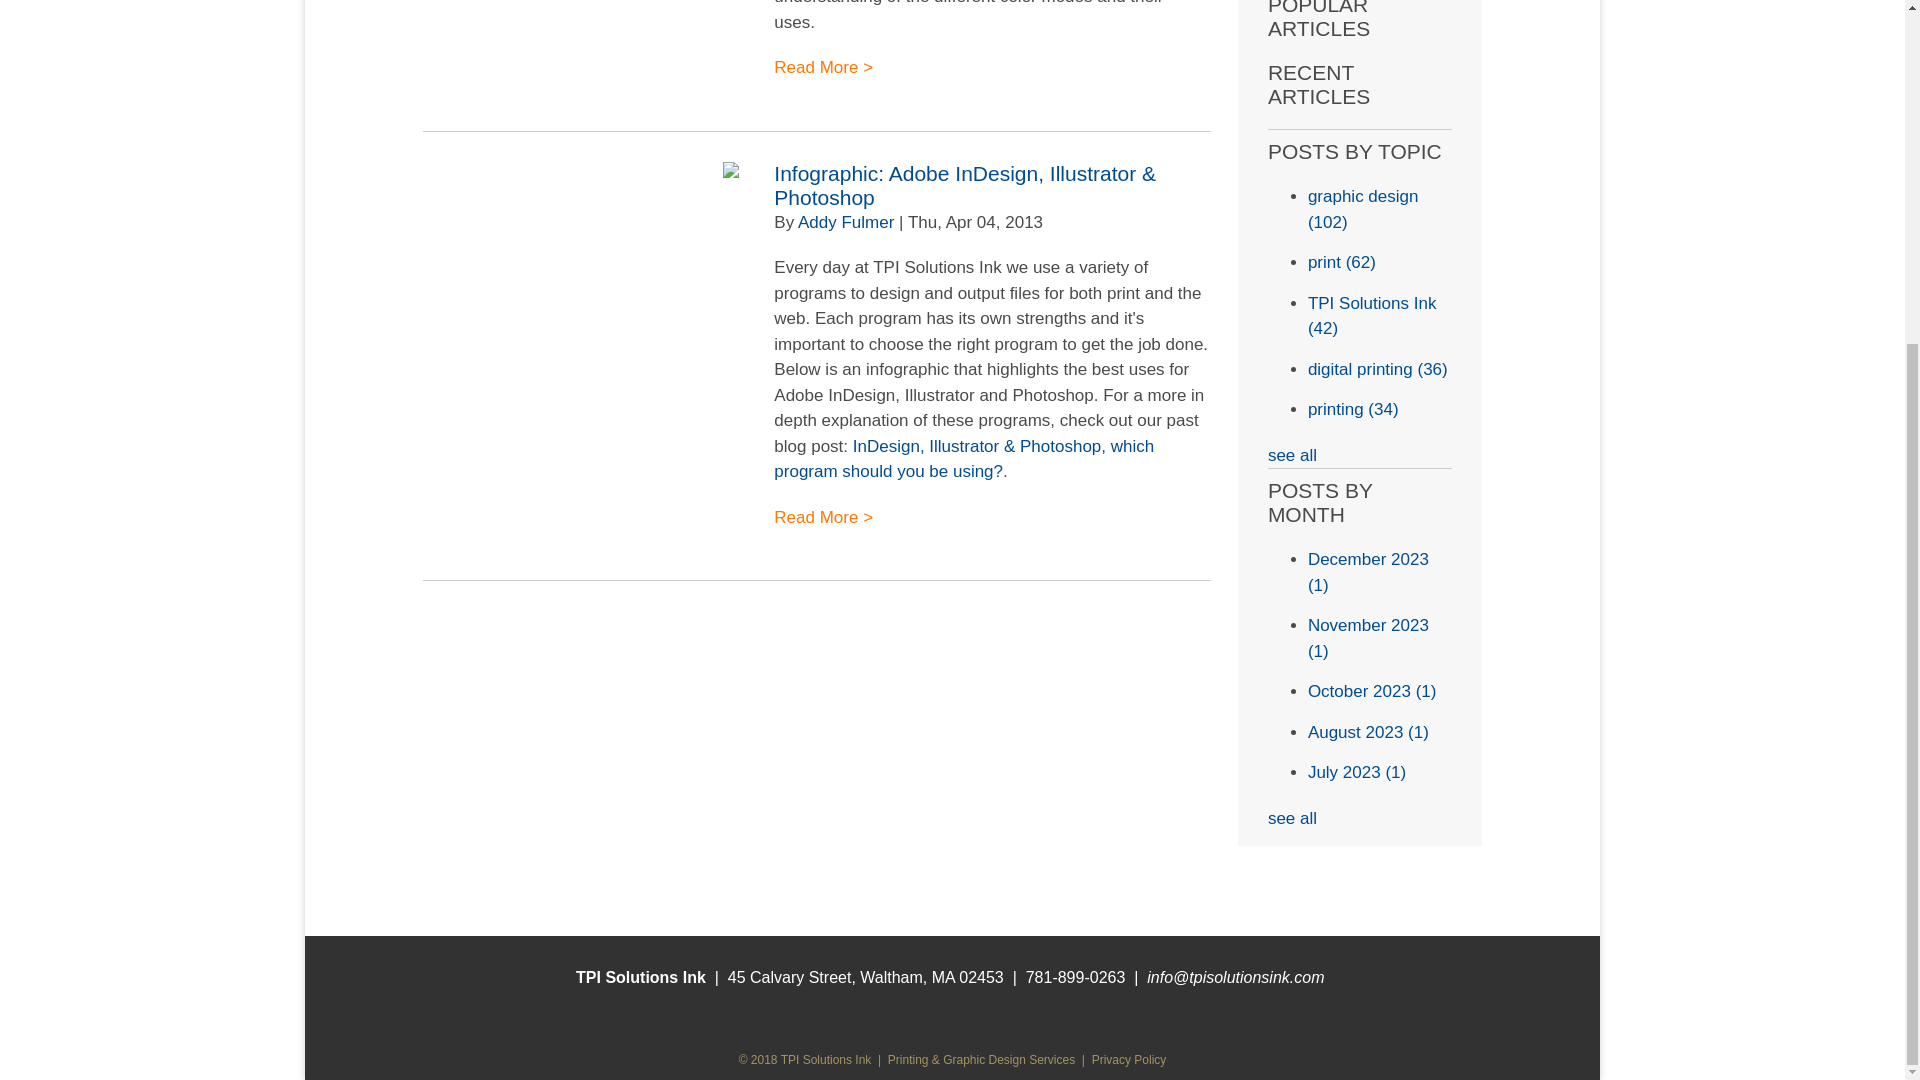 The image size is (1920, 1080). Describe the element at coordinates (1016, 1016) in the screenshot. I see `Follow us on Twitter` at that location.